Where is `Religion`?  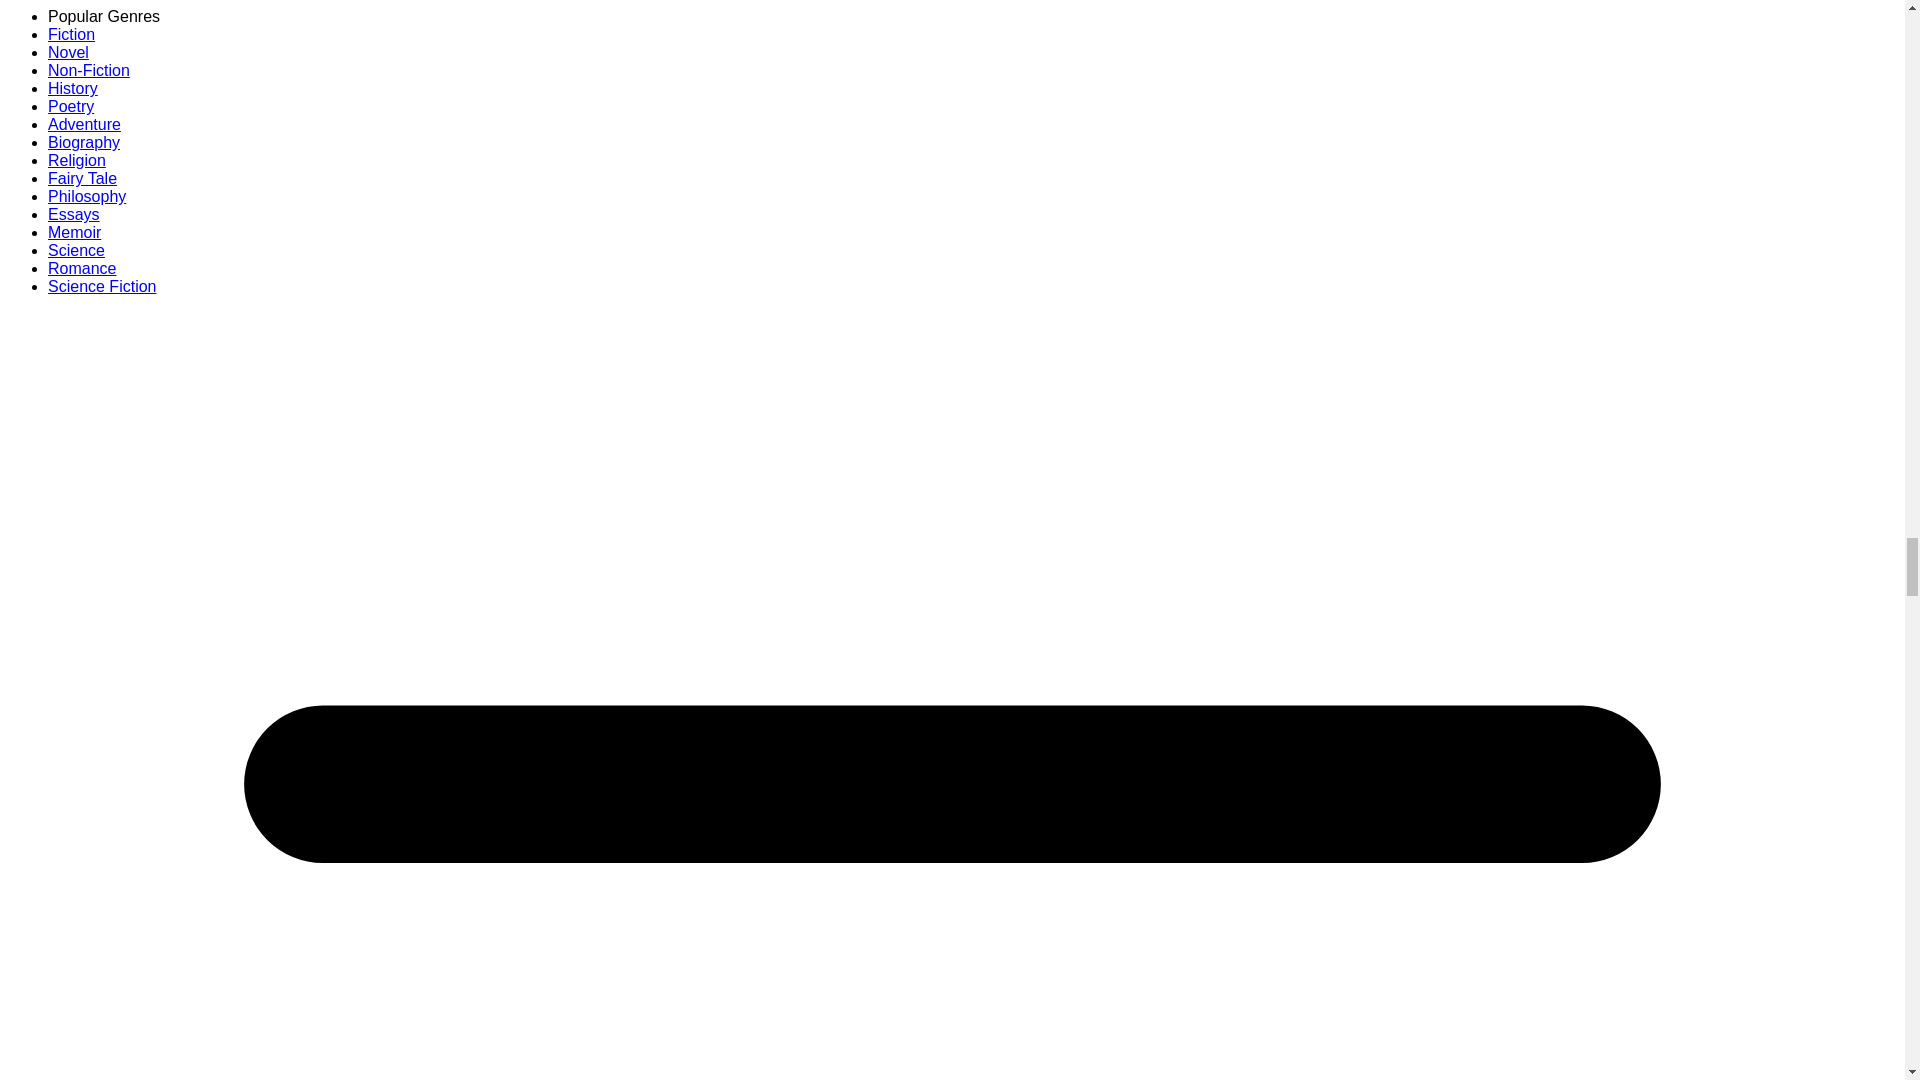
Religion is located at coordinates (76, 160).